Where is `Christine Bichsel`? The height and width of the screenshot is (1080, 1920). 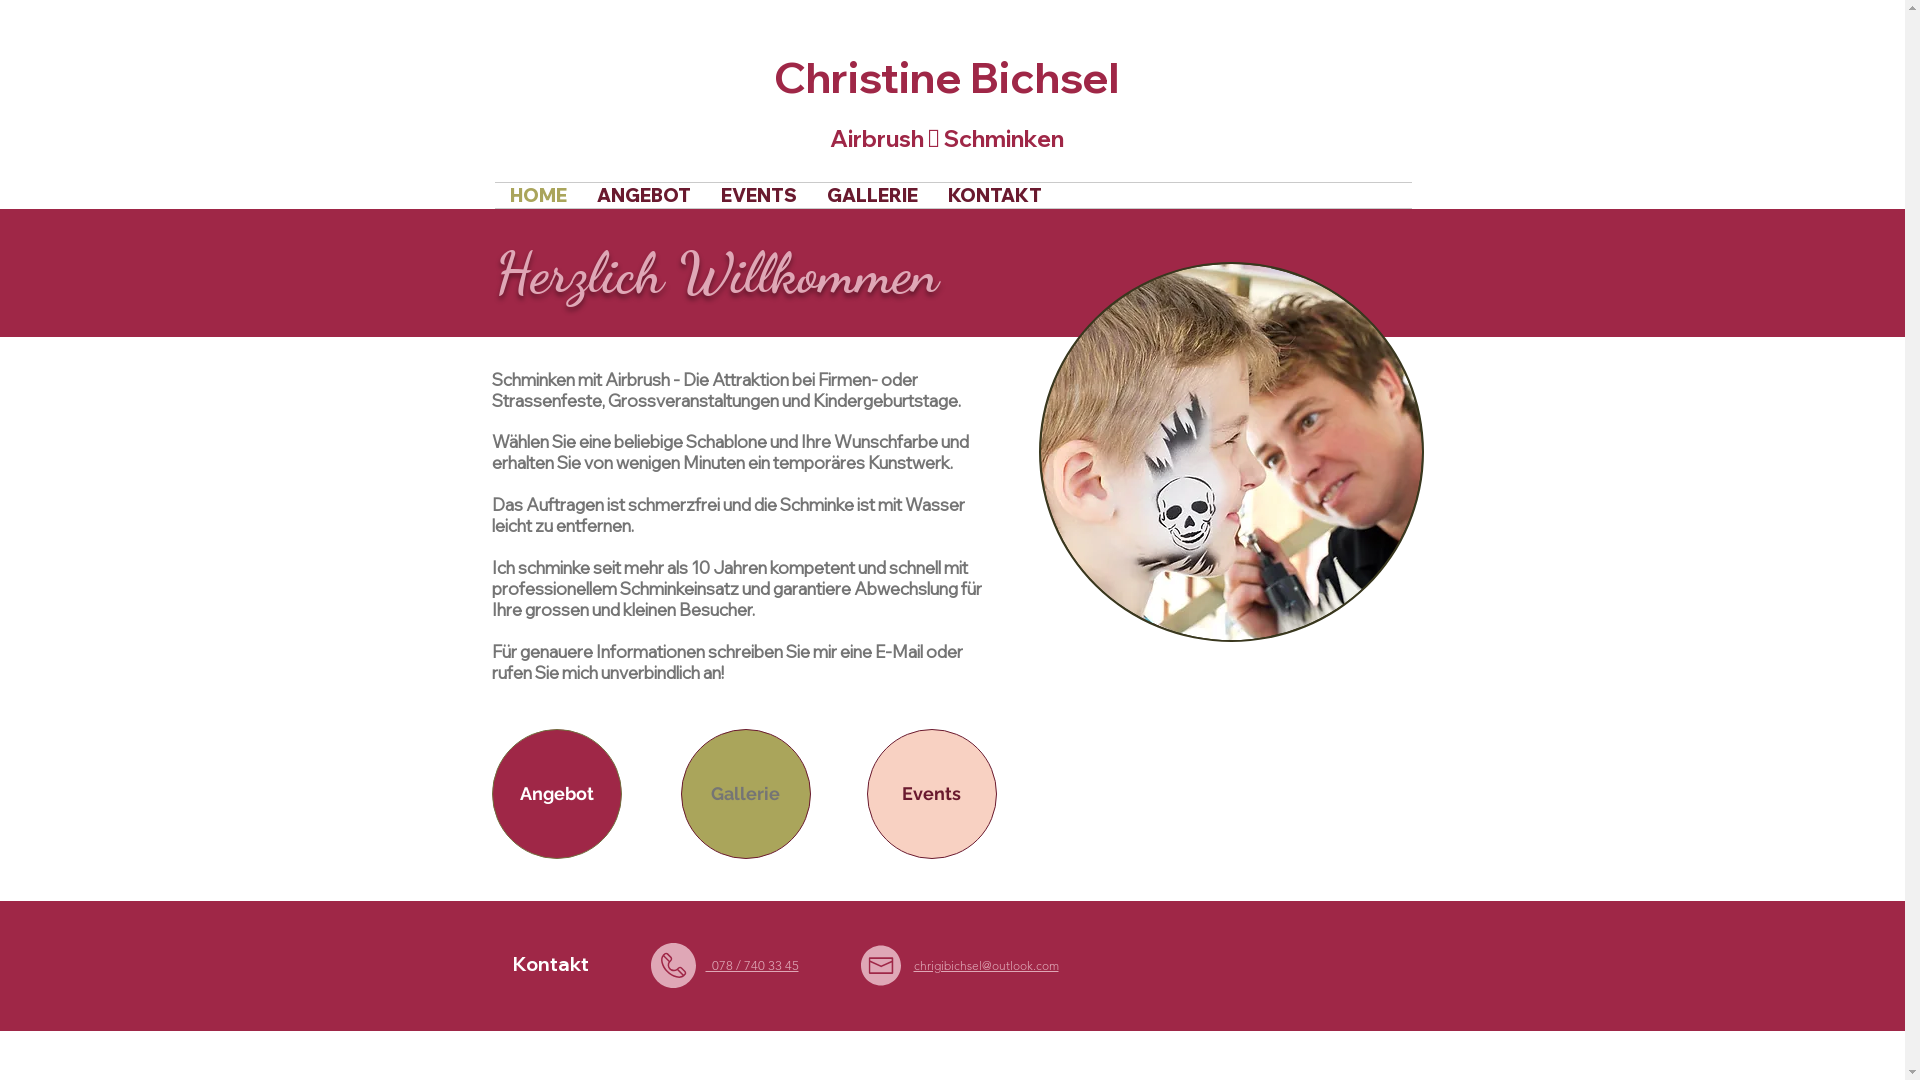
Christine Bichsel is located at coordinates (946, 77).